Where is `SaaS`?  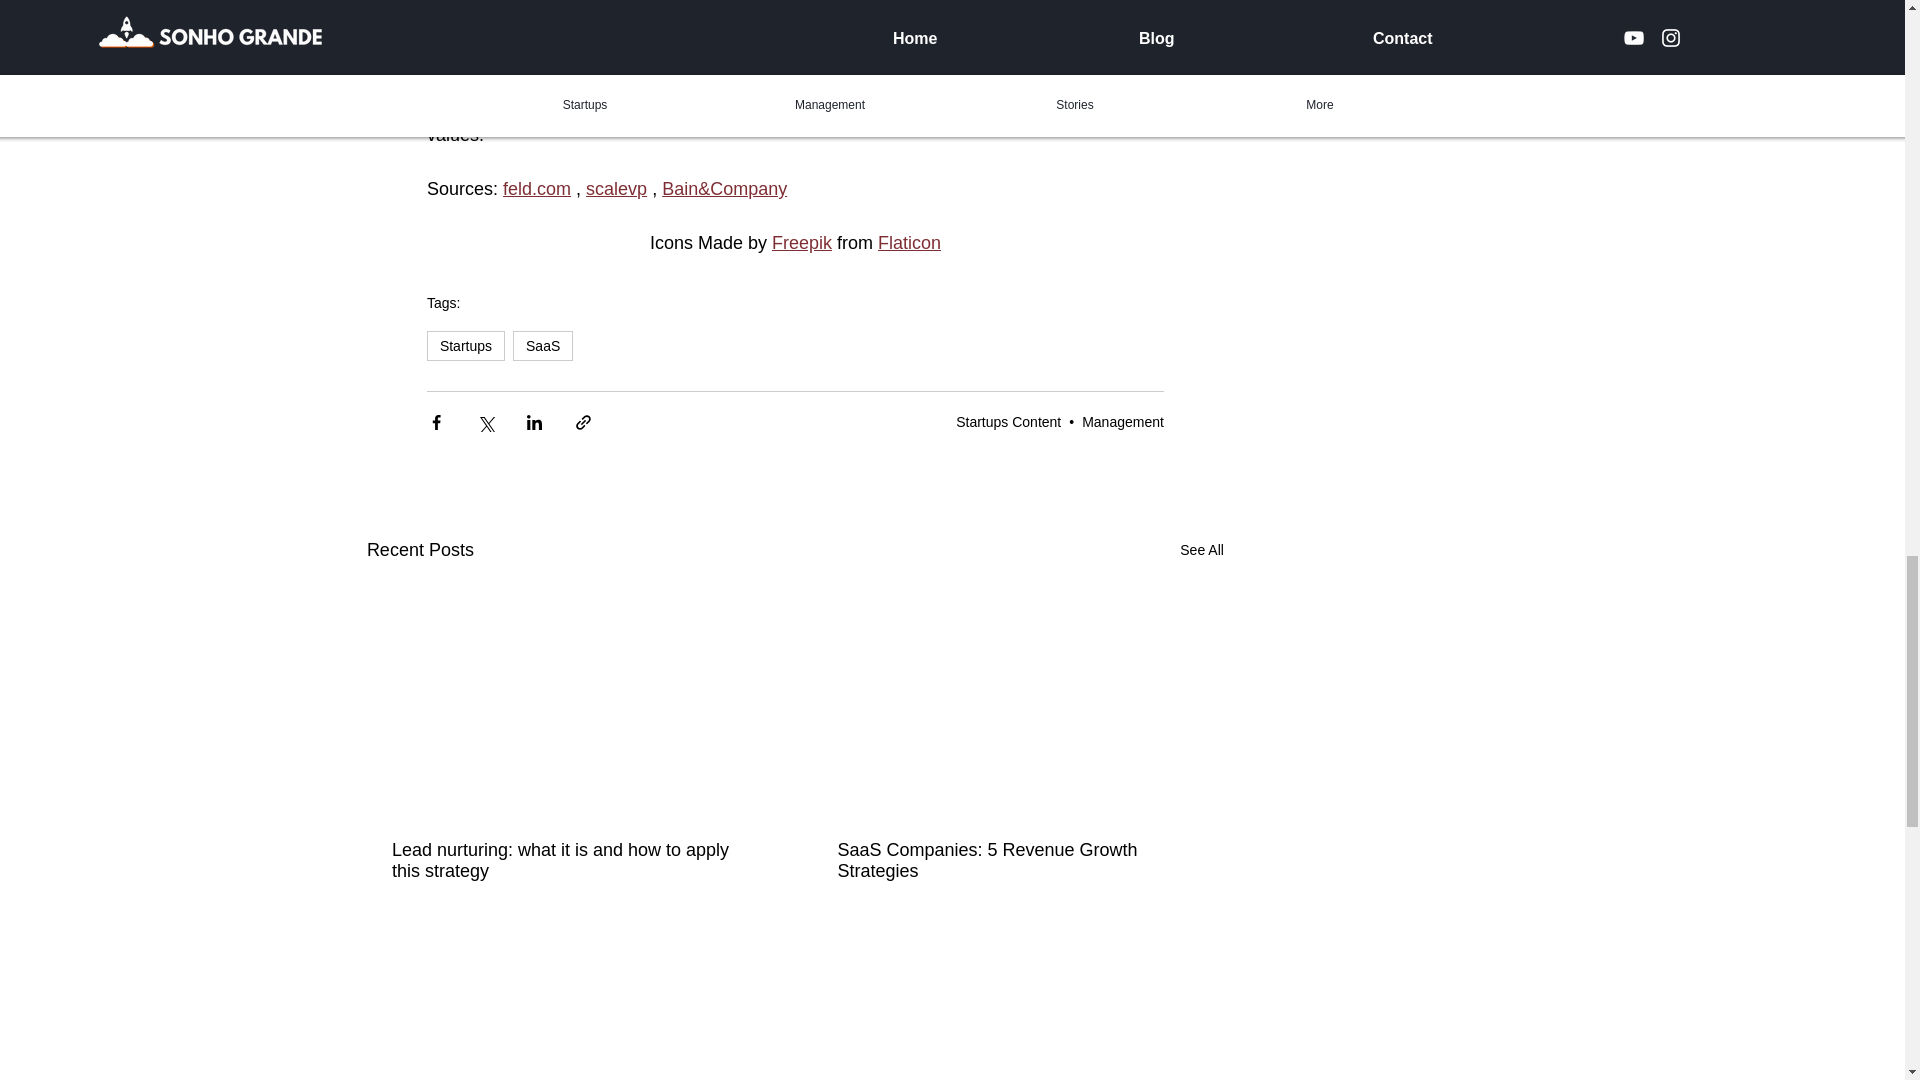
SaaS is located at coordinates (542, 345).